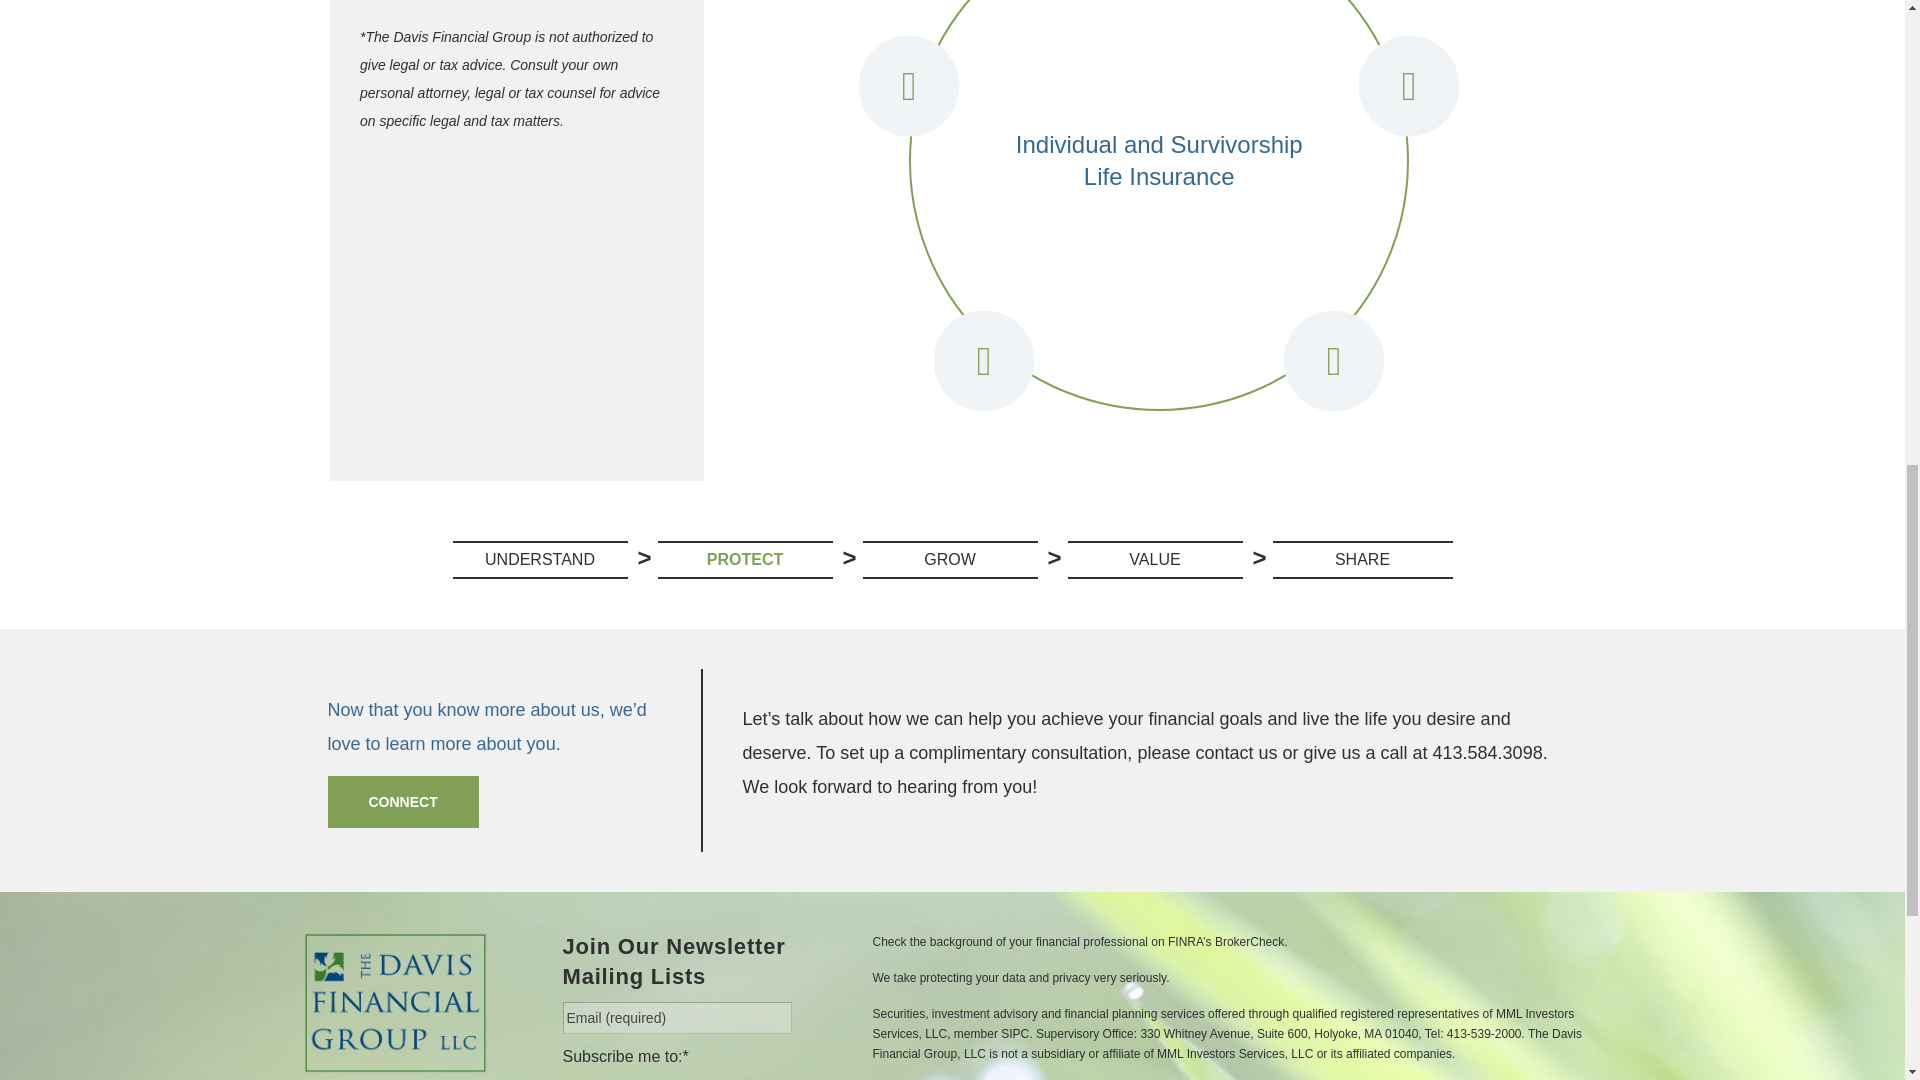  Describe the element at coordinates (539, 560) in the screenshot. I see `UNDERSTAND` at that location.